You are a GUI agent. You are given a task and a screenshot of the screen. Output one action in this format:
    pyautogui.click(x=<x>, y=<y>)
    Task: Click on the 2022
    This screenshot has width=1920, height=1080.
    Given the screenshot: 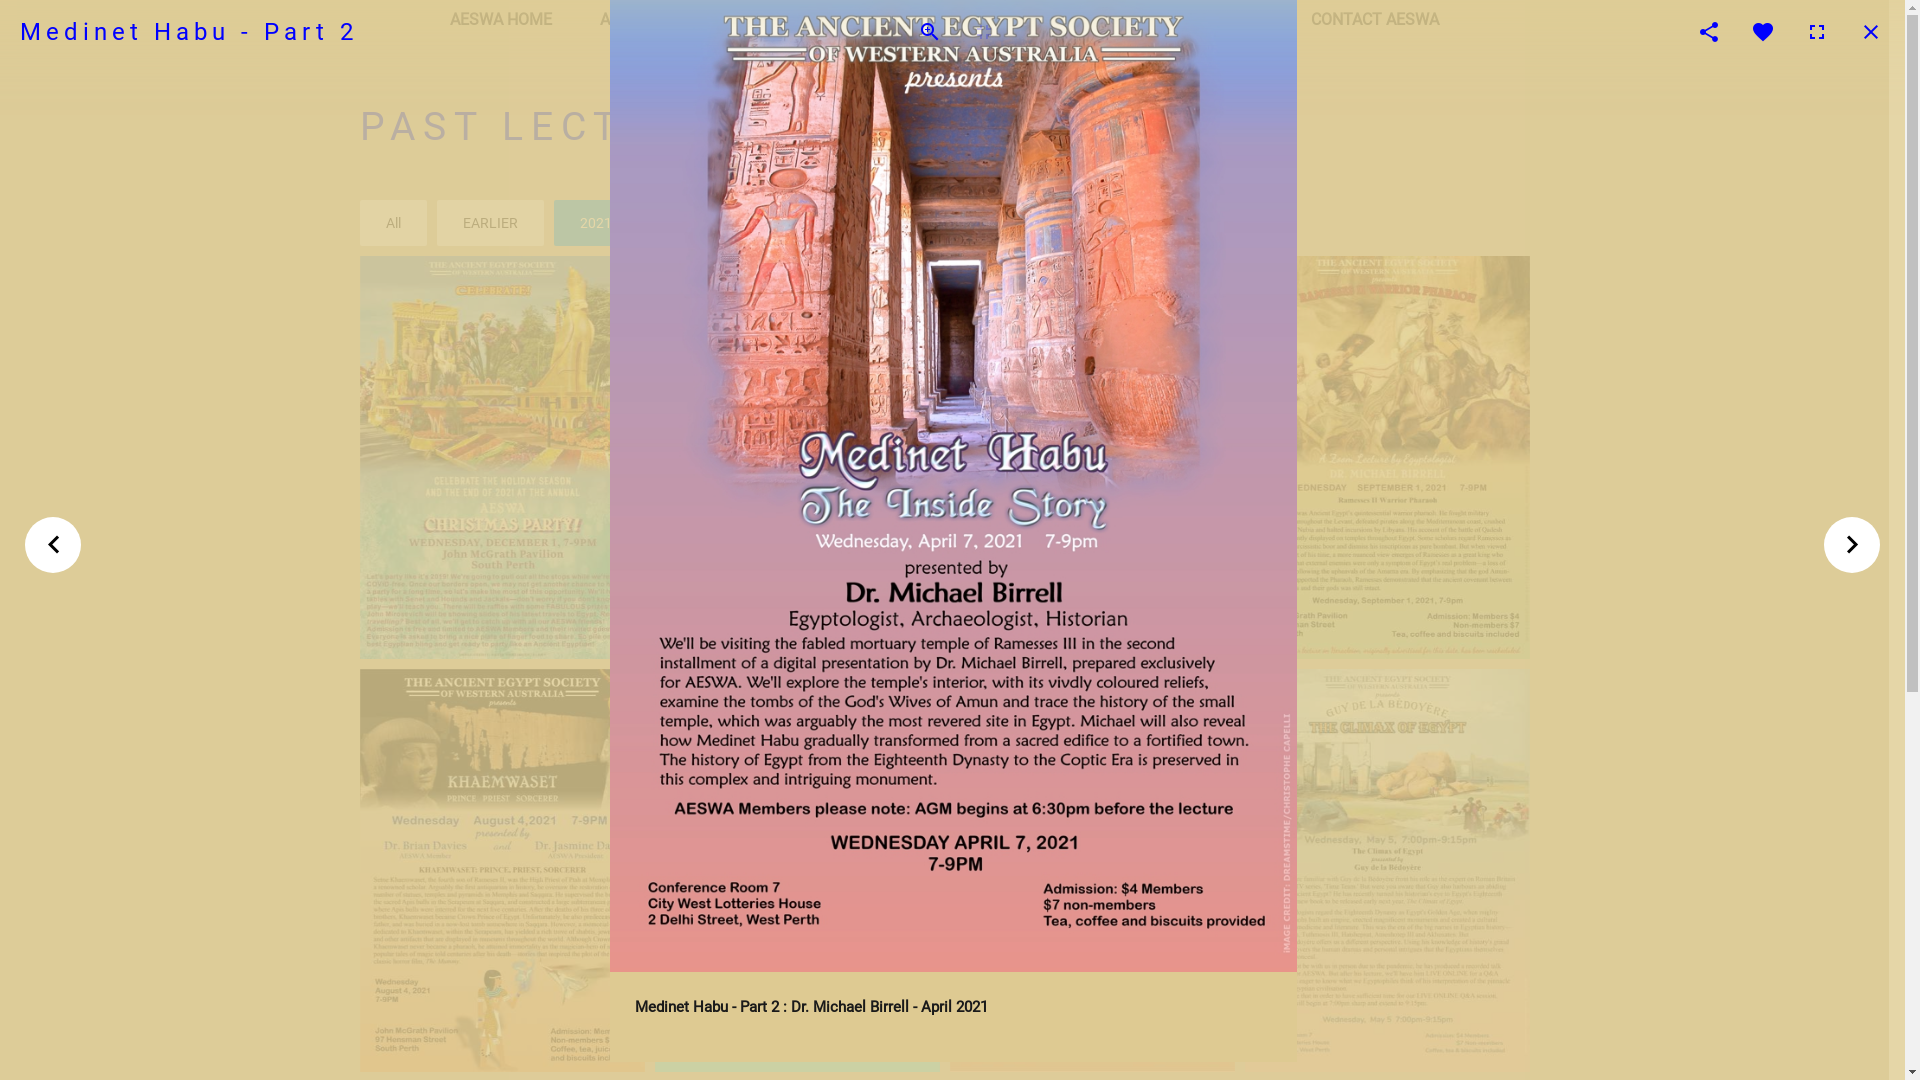 What is the action you would take?
    pyautogui.click(x=690, y=223)
    